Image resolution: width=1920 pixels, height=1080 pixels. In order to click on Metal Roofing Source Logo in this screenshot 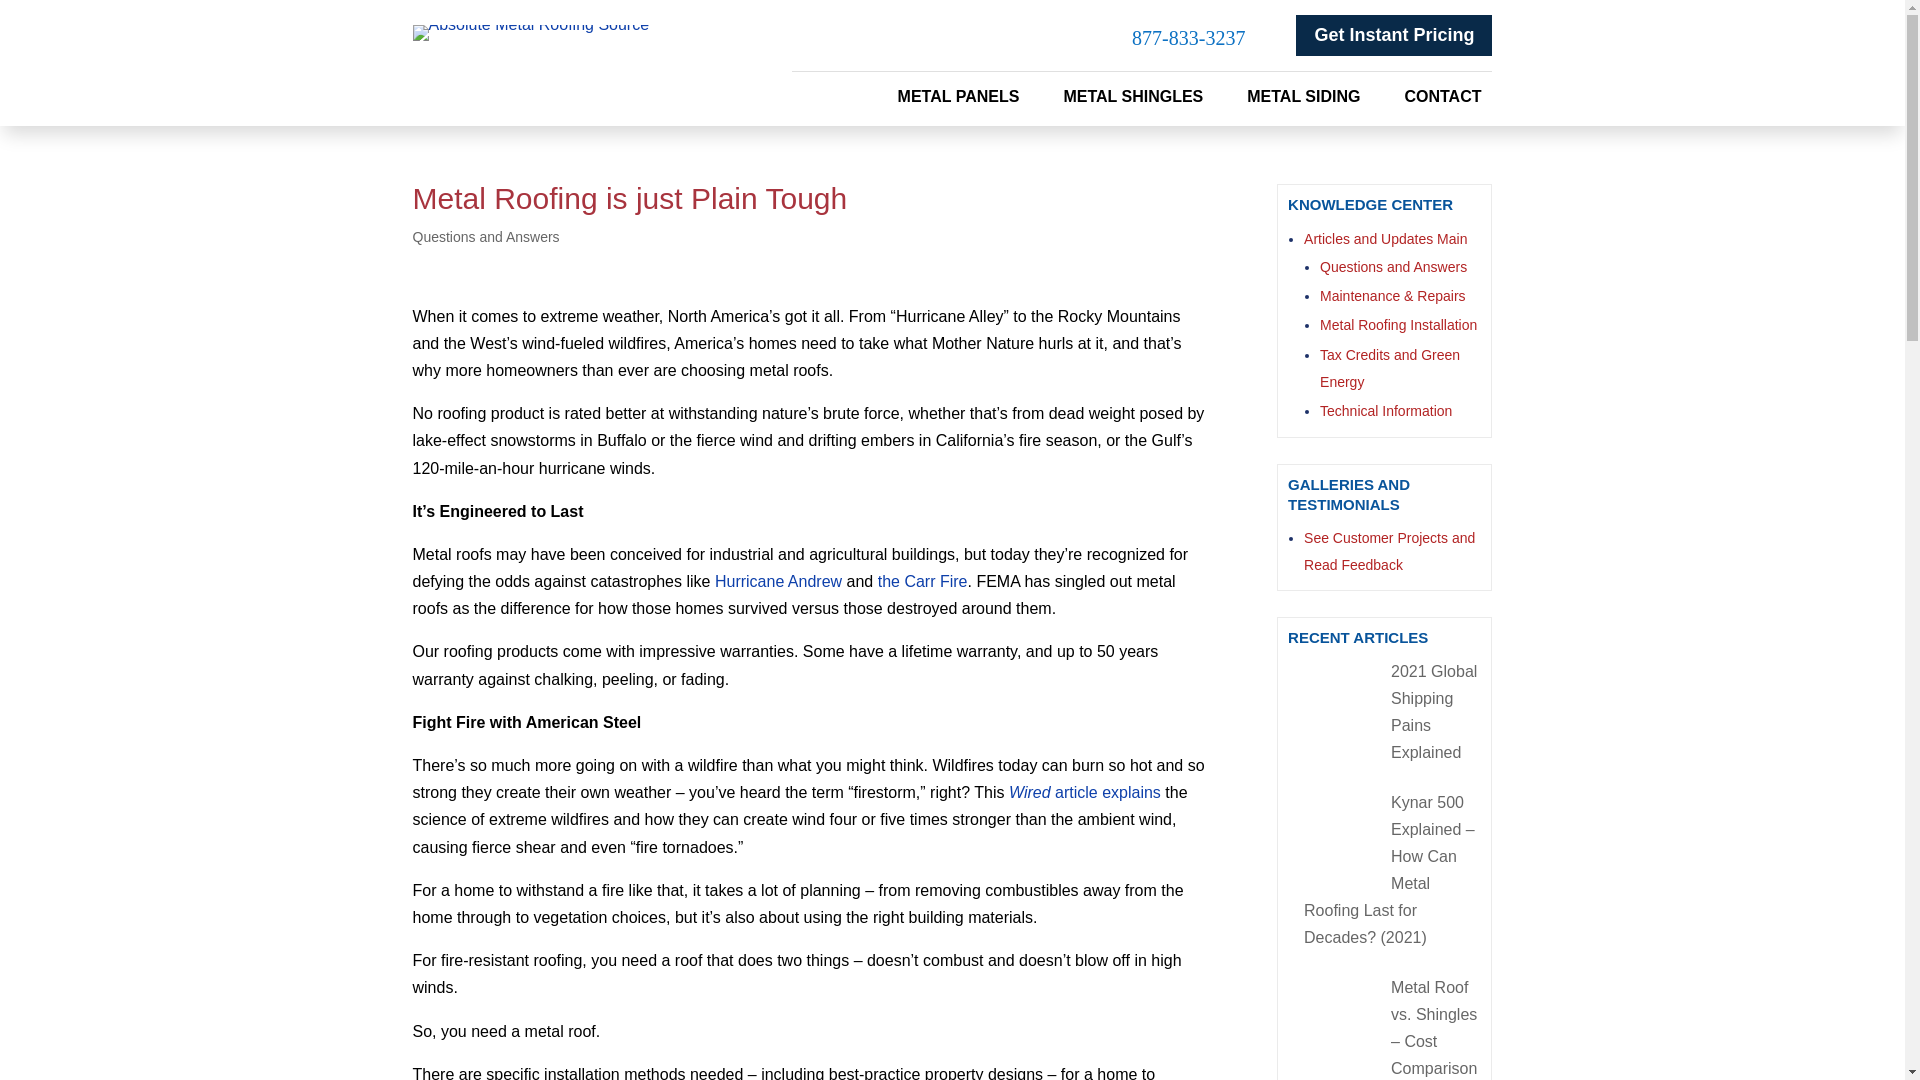, I will do `click(530, 32)`.